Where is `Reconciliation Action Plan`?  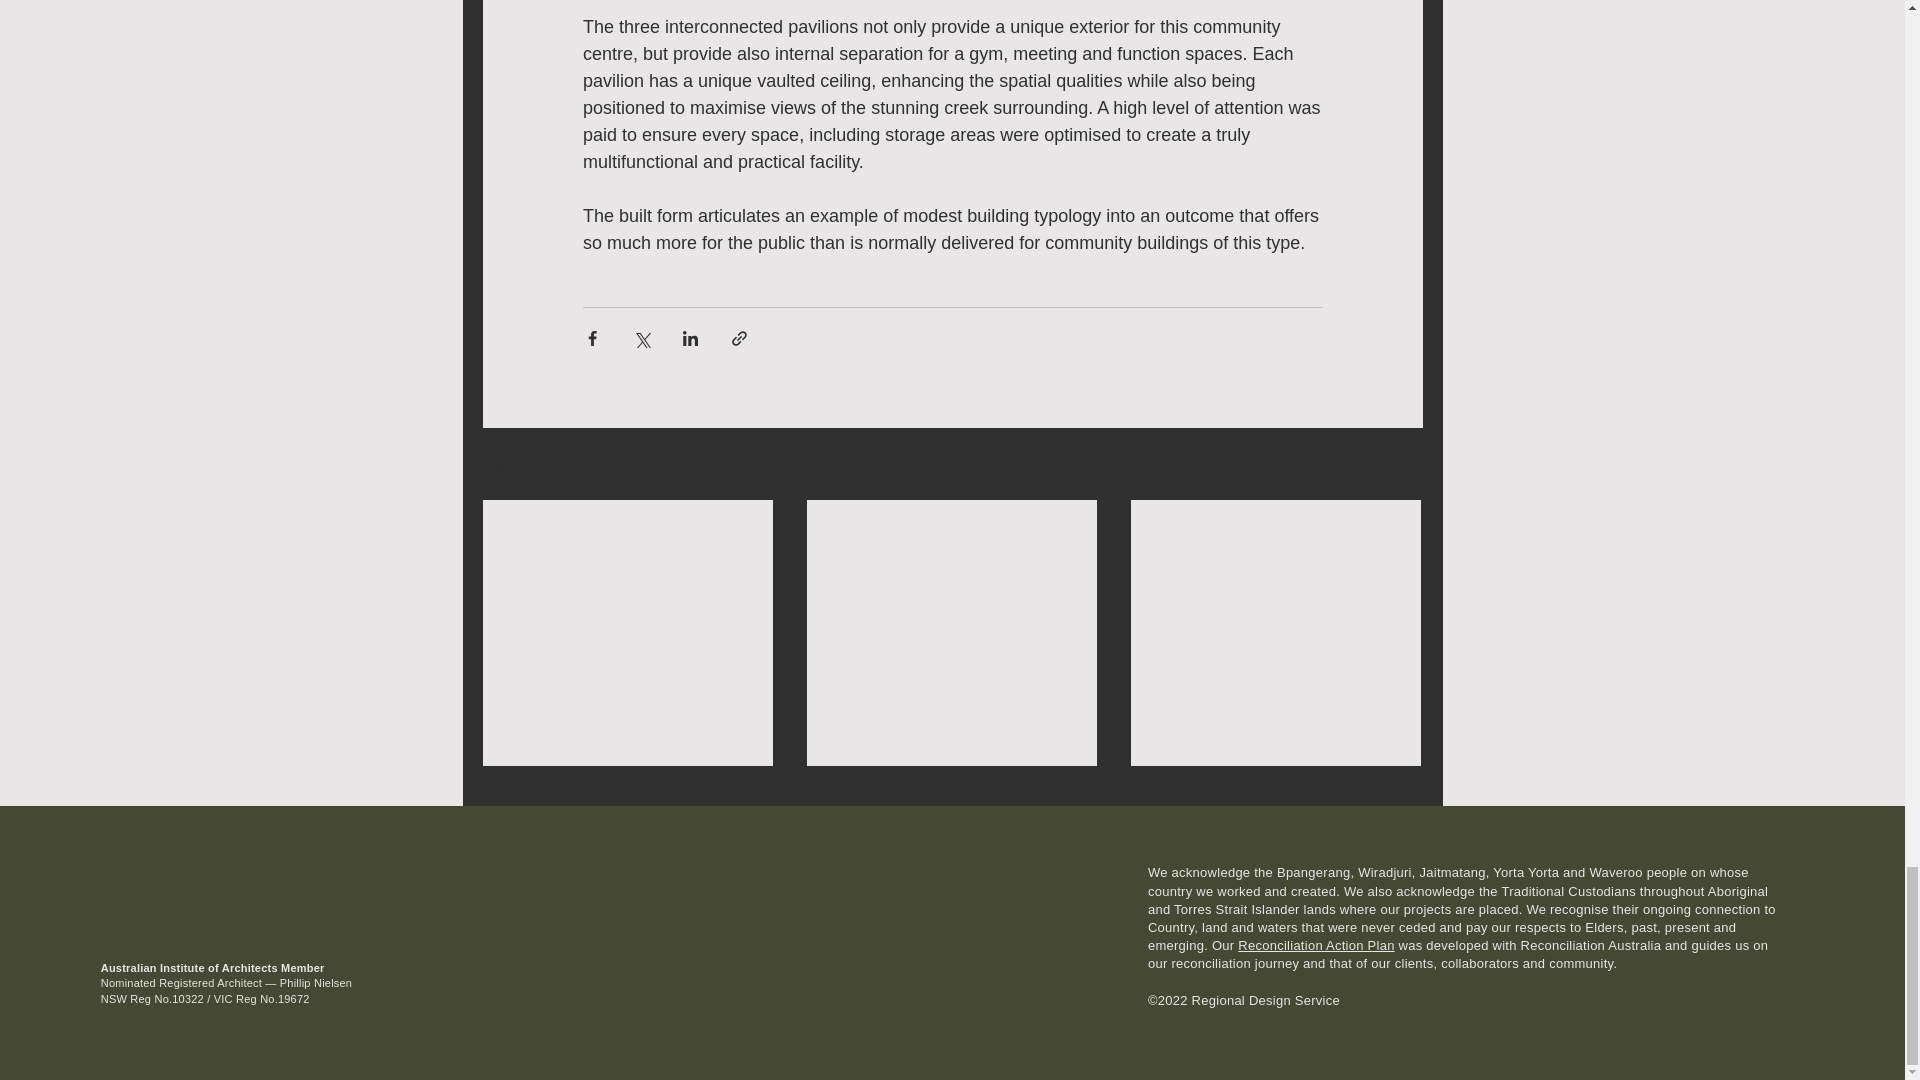
Reconciliation Action Plan is located at coordinates (1316, 945).